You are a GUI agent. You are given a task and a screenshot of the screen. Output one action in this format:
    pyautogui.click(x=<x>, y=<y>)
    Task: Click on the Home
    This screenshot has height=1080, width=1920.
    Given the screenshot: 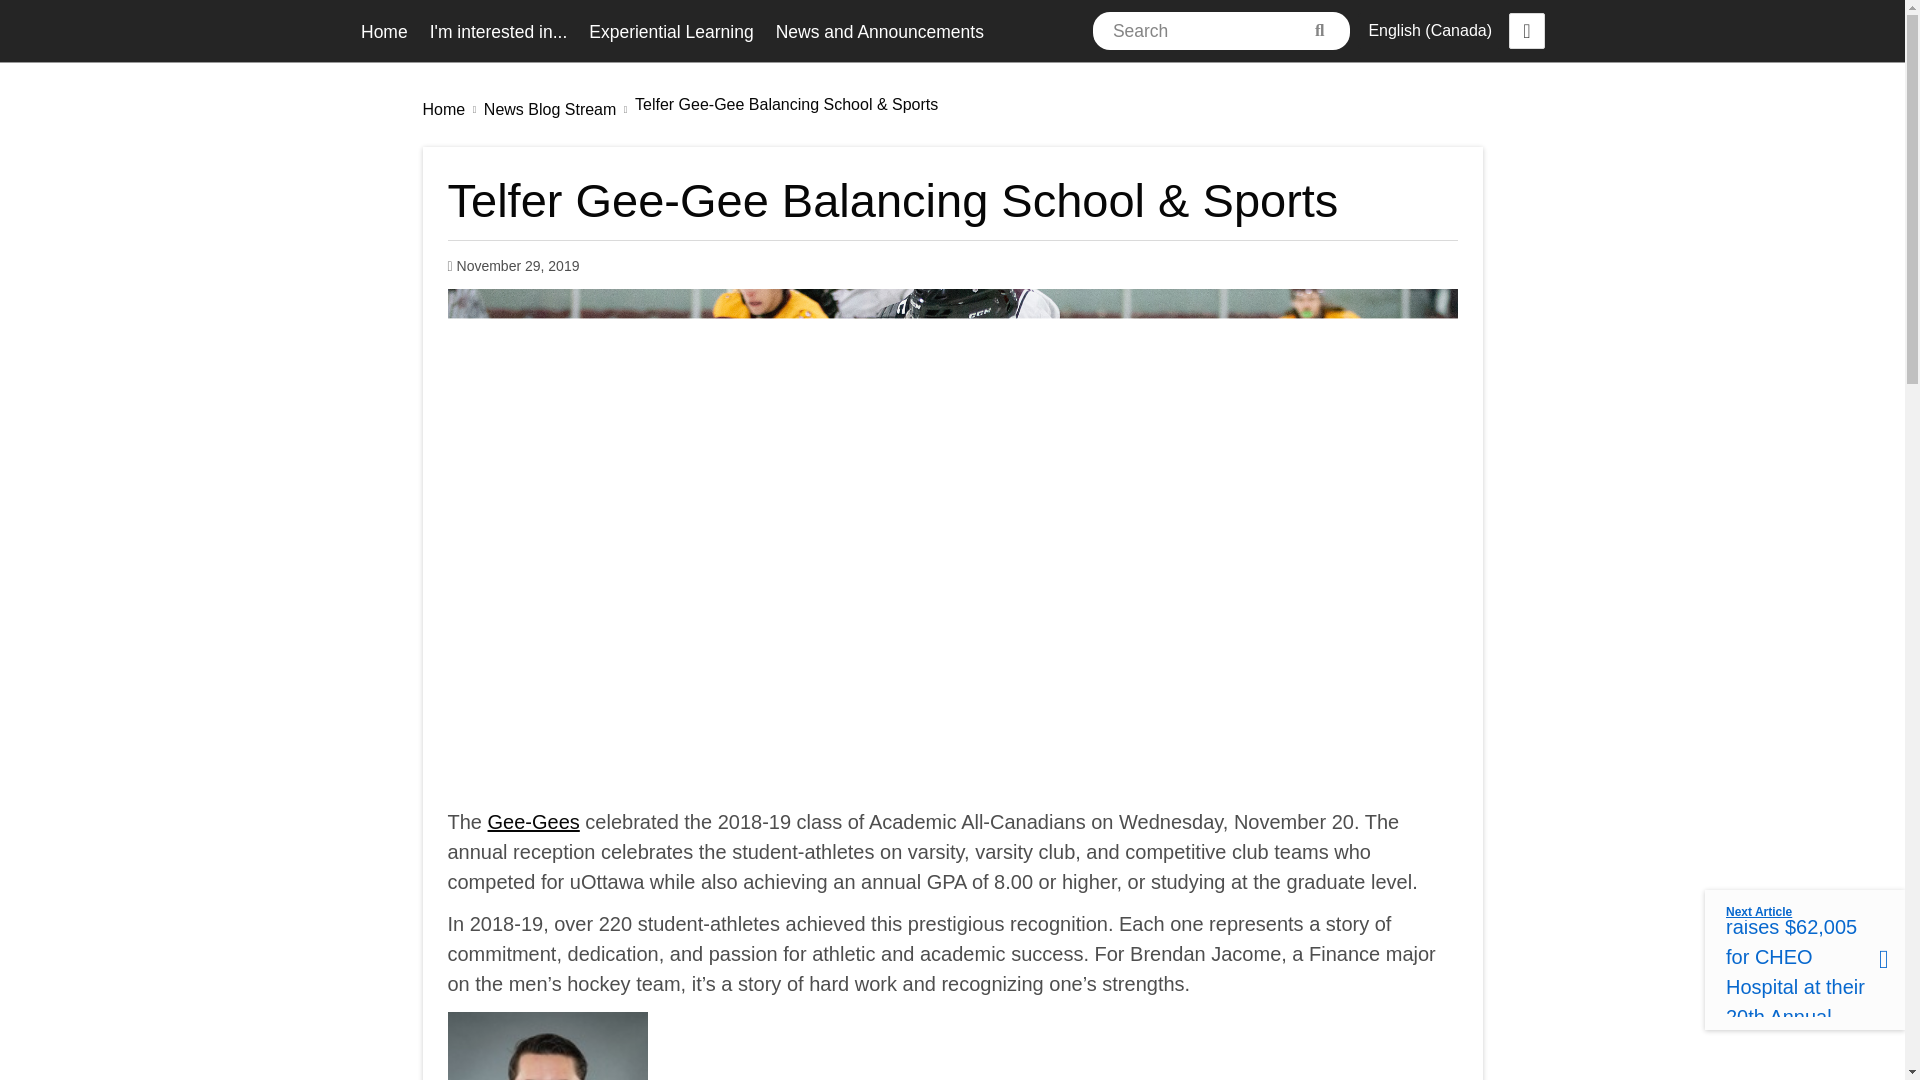 What is the action you would take?
    pyautogui.click(x=443, y=110)
    